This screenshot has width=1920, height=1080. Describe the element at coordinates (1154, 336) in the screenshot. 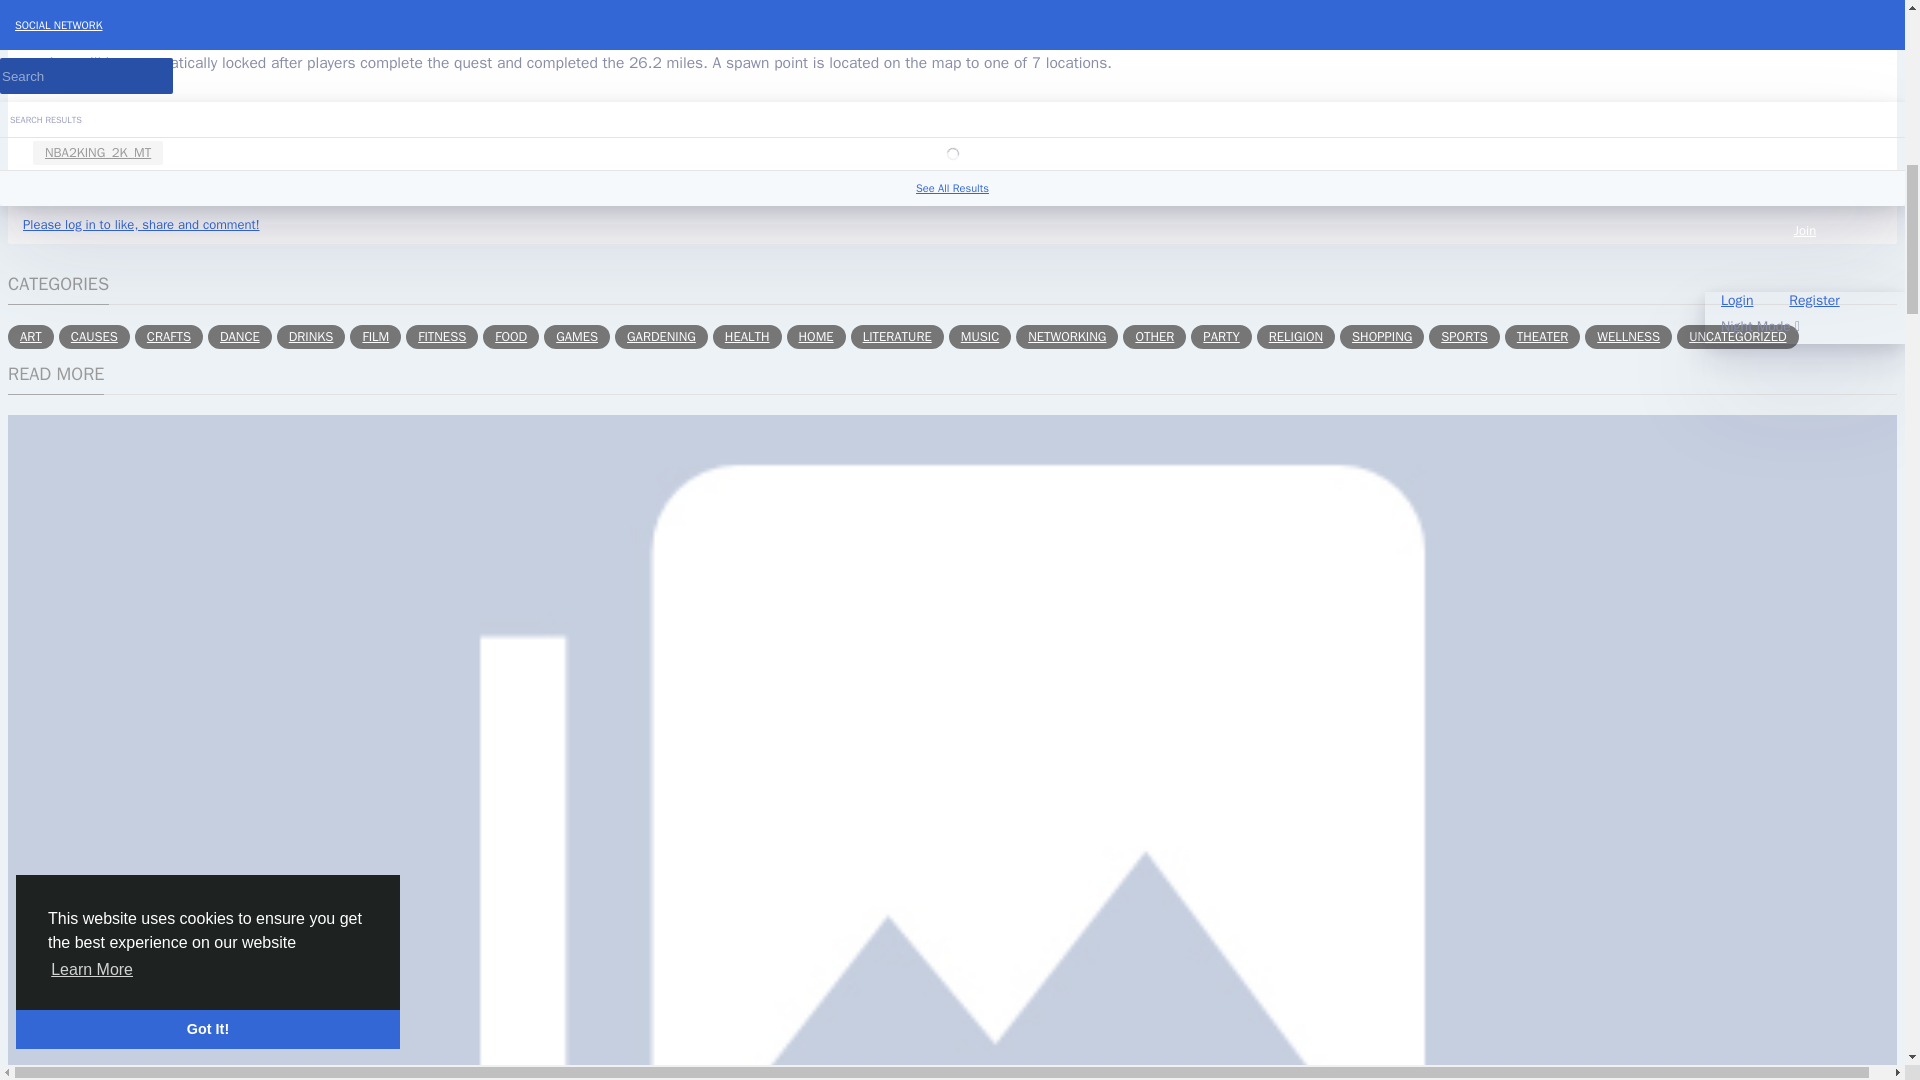

I see `OTHER` at that location.